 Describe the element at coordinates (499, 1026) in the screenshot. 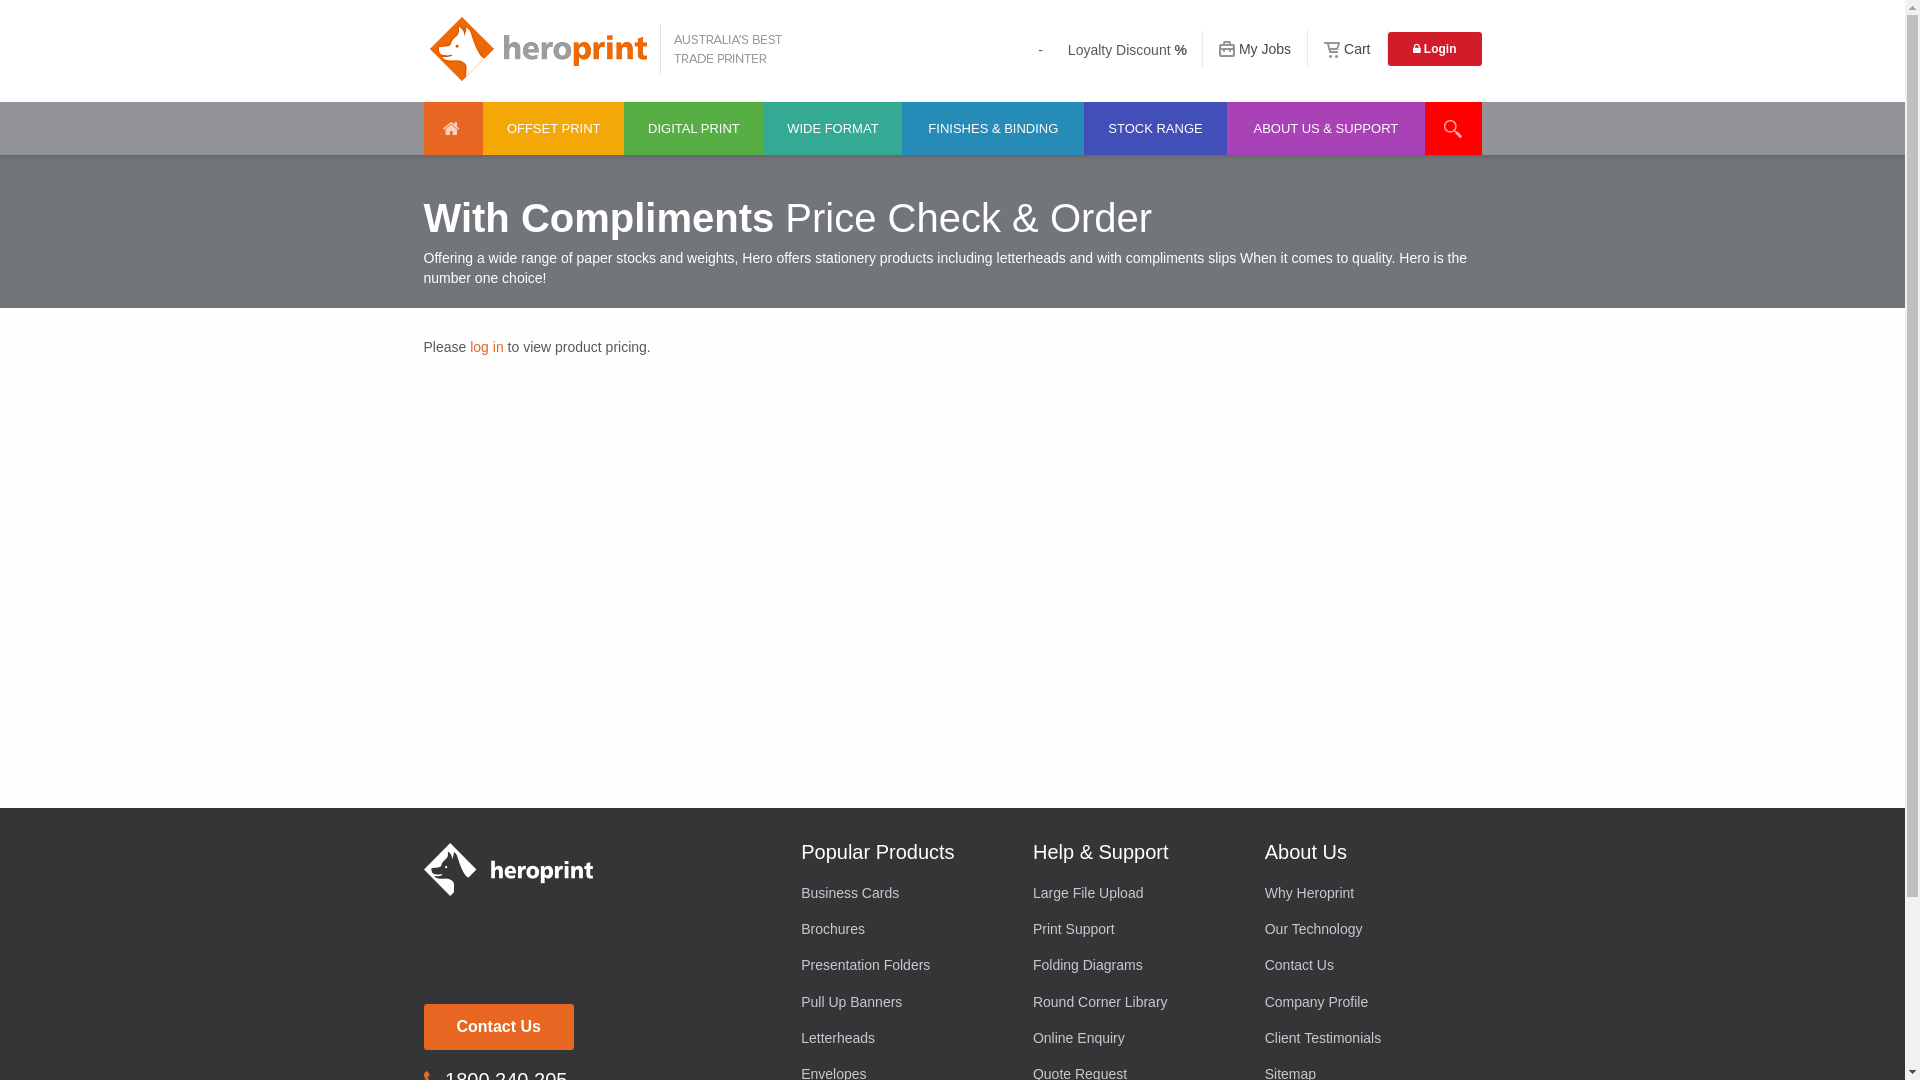

I see `Contact Us` at that location.